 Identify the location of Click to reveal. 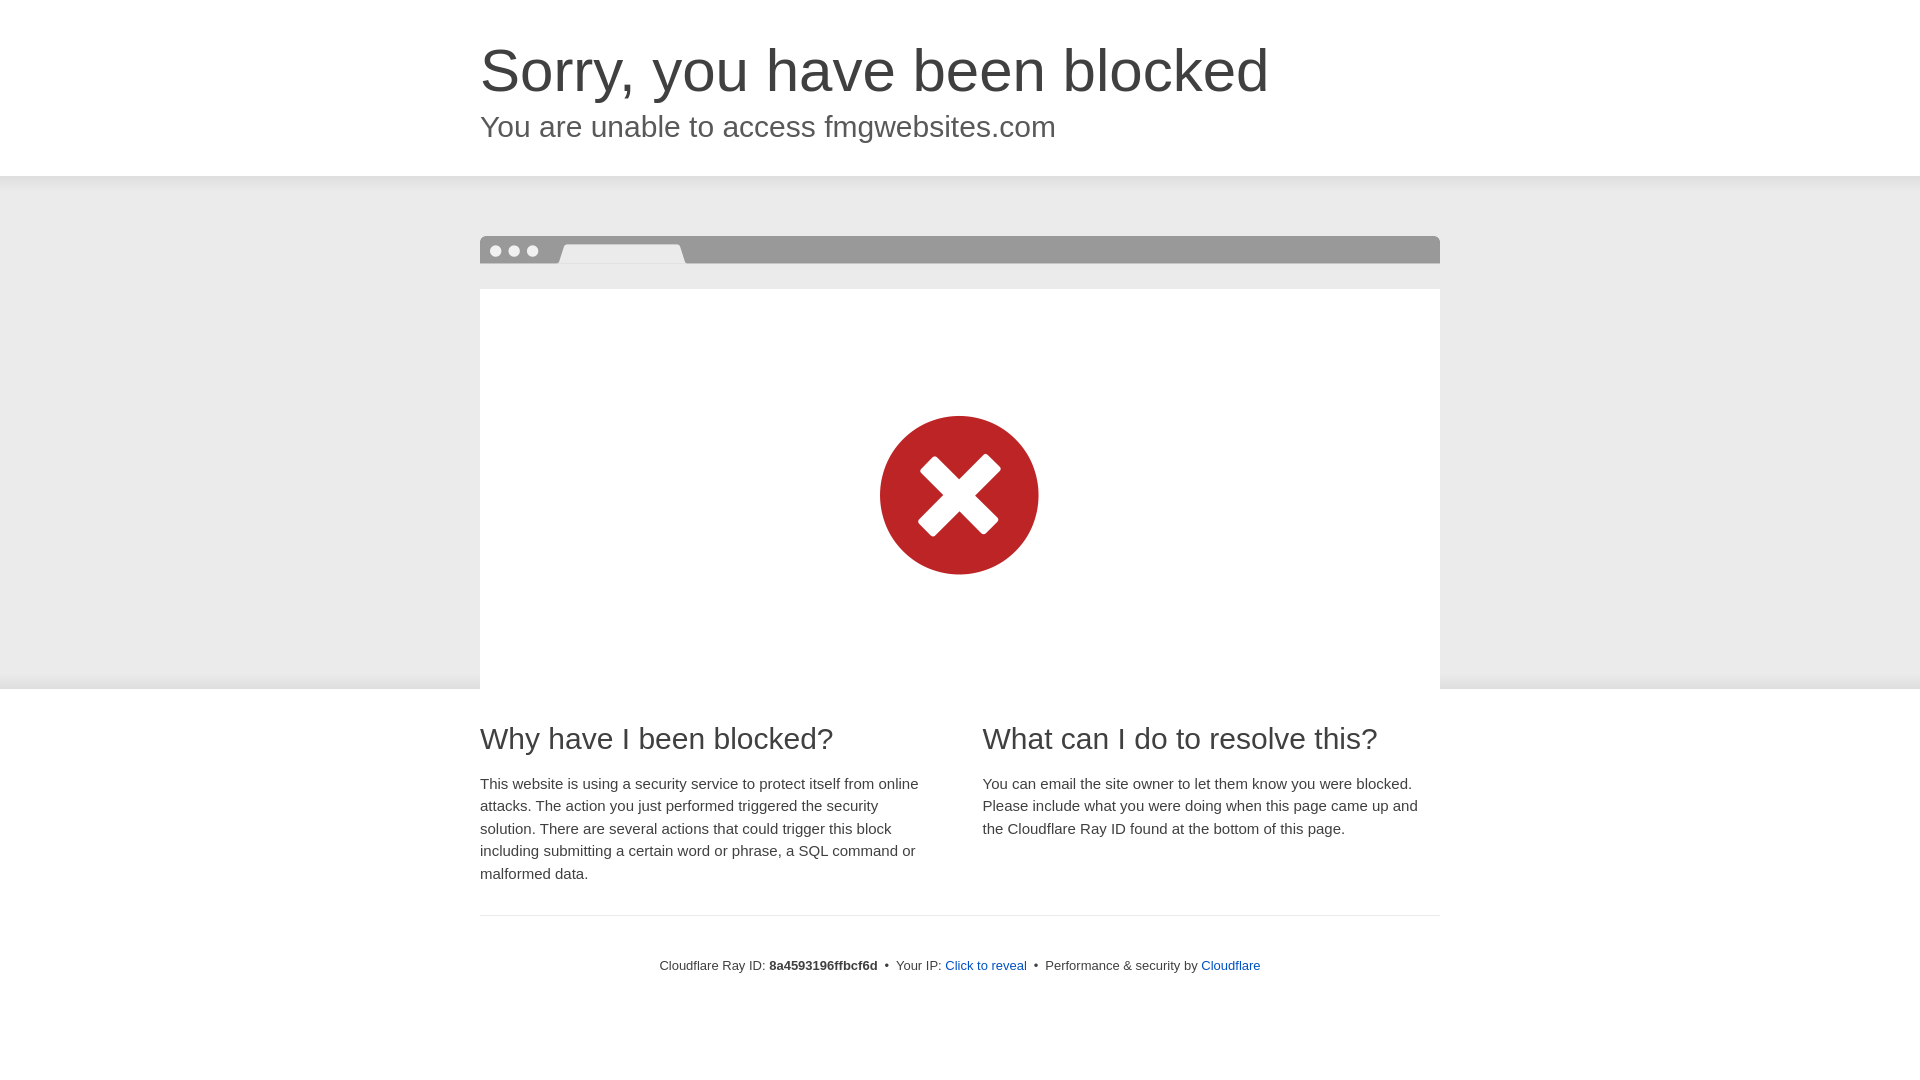
(986, 966).